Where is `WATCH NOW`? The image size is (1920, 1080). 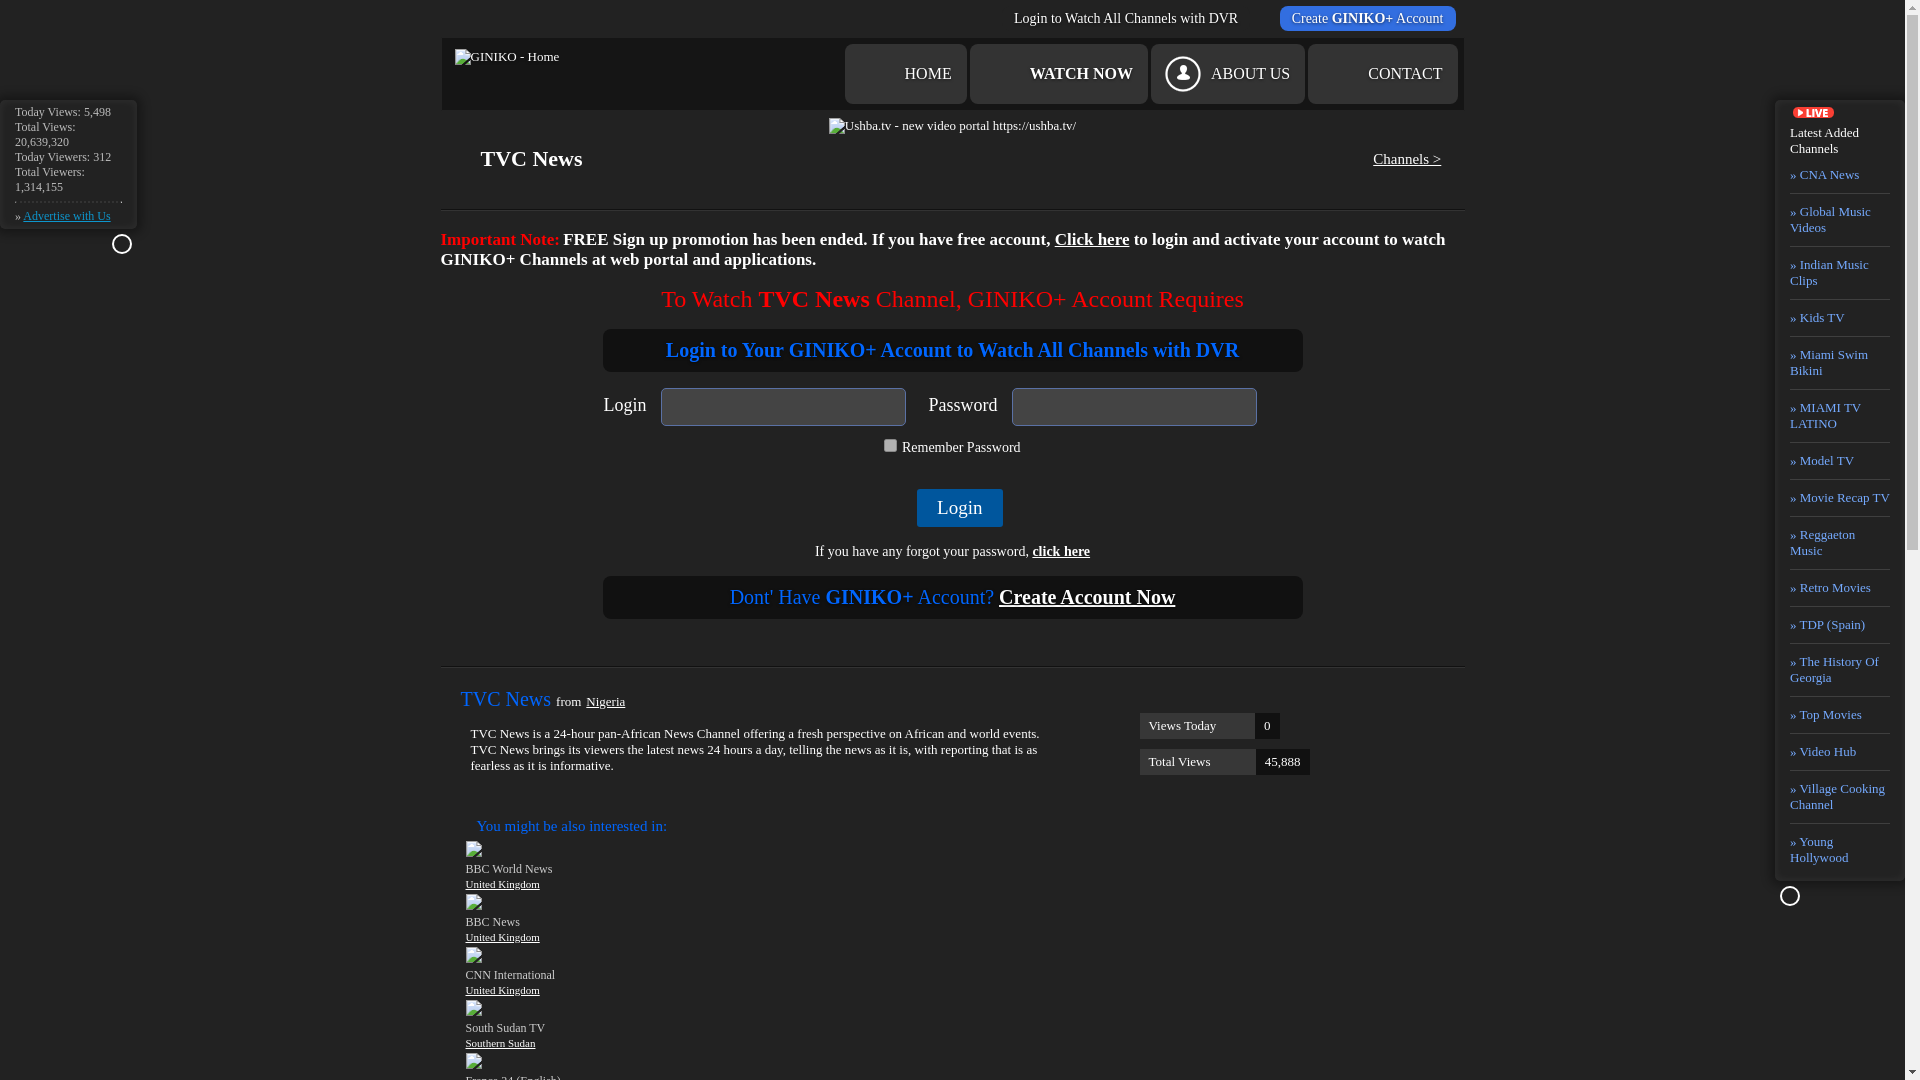 WATCH NOW is located at coordinates (1058, 74).